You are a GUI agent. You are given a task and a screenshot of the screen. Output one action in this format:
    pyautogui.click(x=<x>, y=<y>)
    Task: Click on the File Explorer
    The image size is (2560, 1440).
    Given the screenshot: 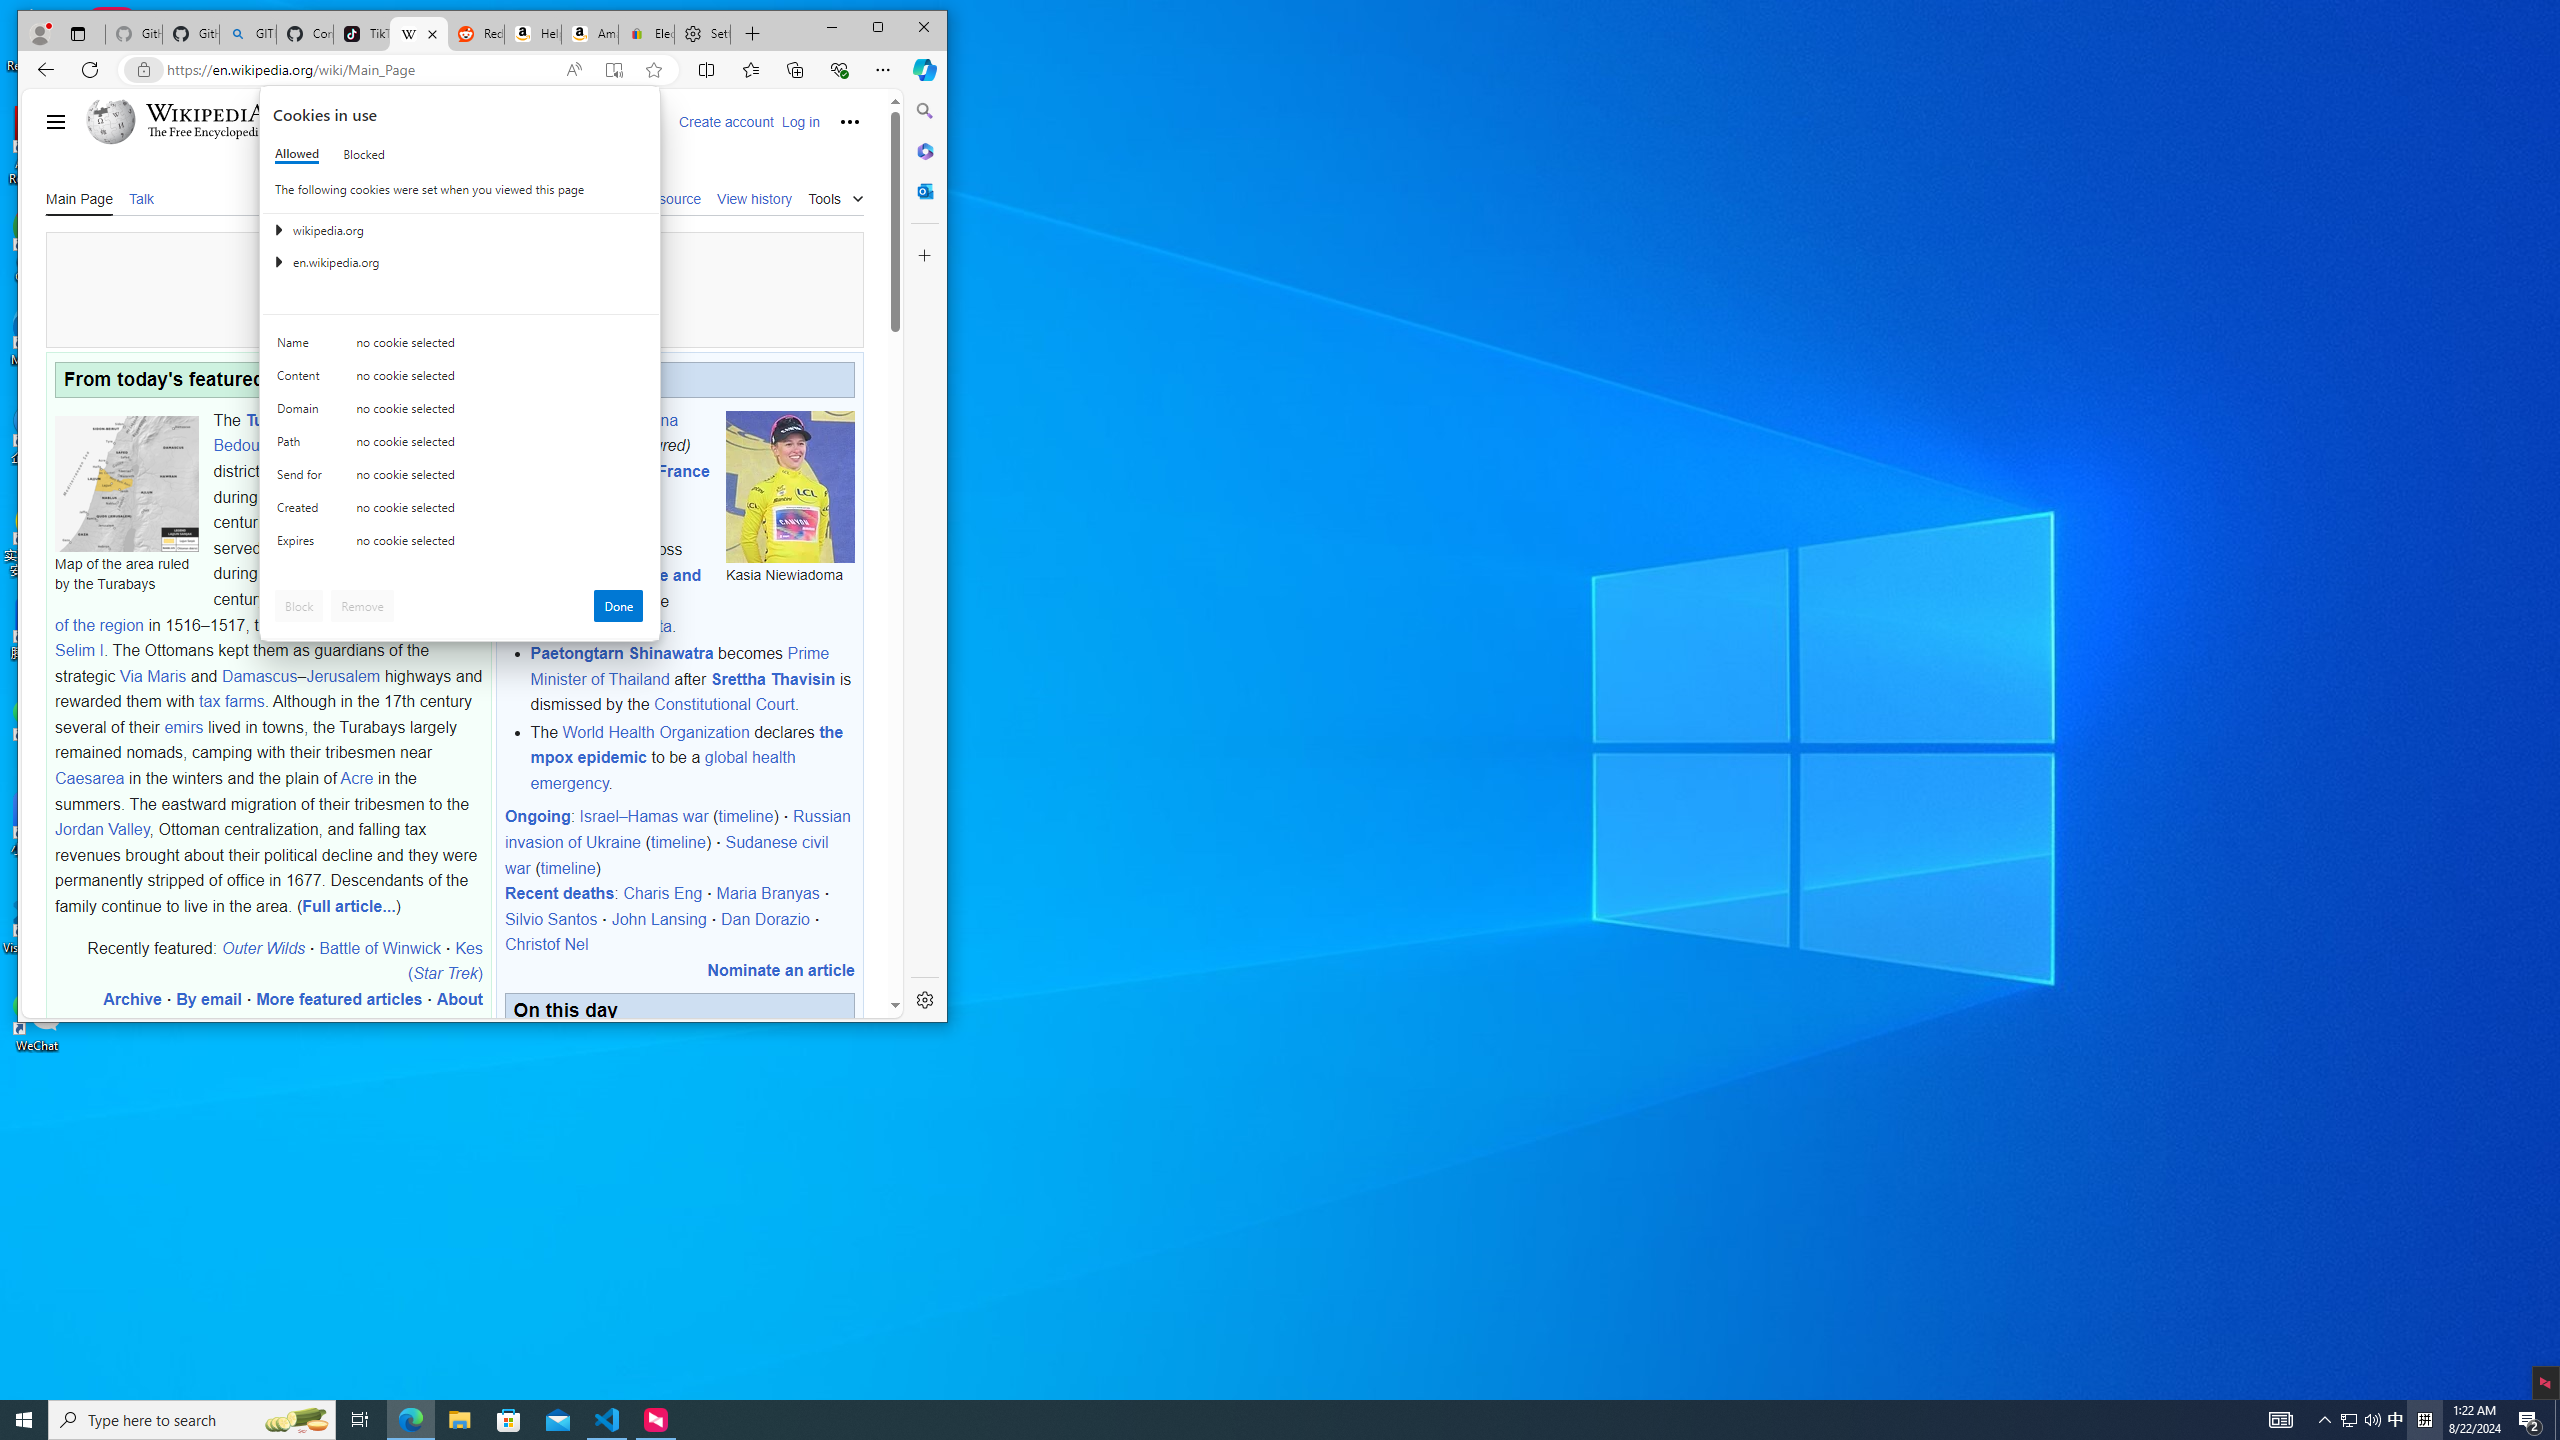 What is the action you would take?
    pyautogui.click(x=459, y=1420)
    